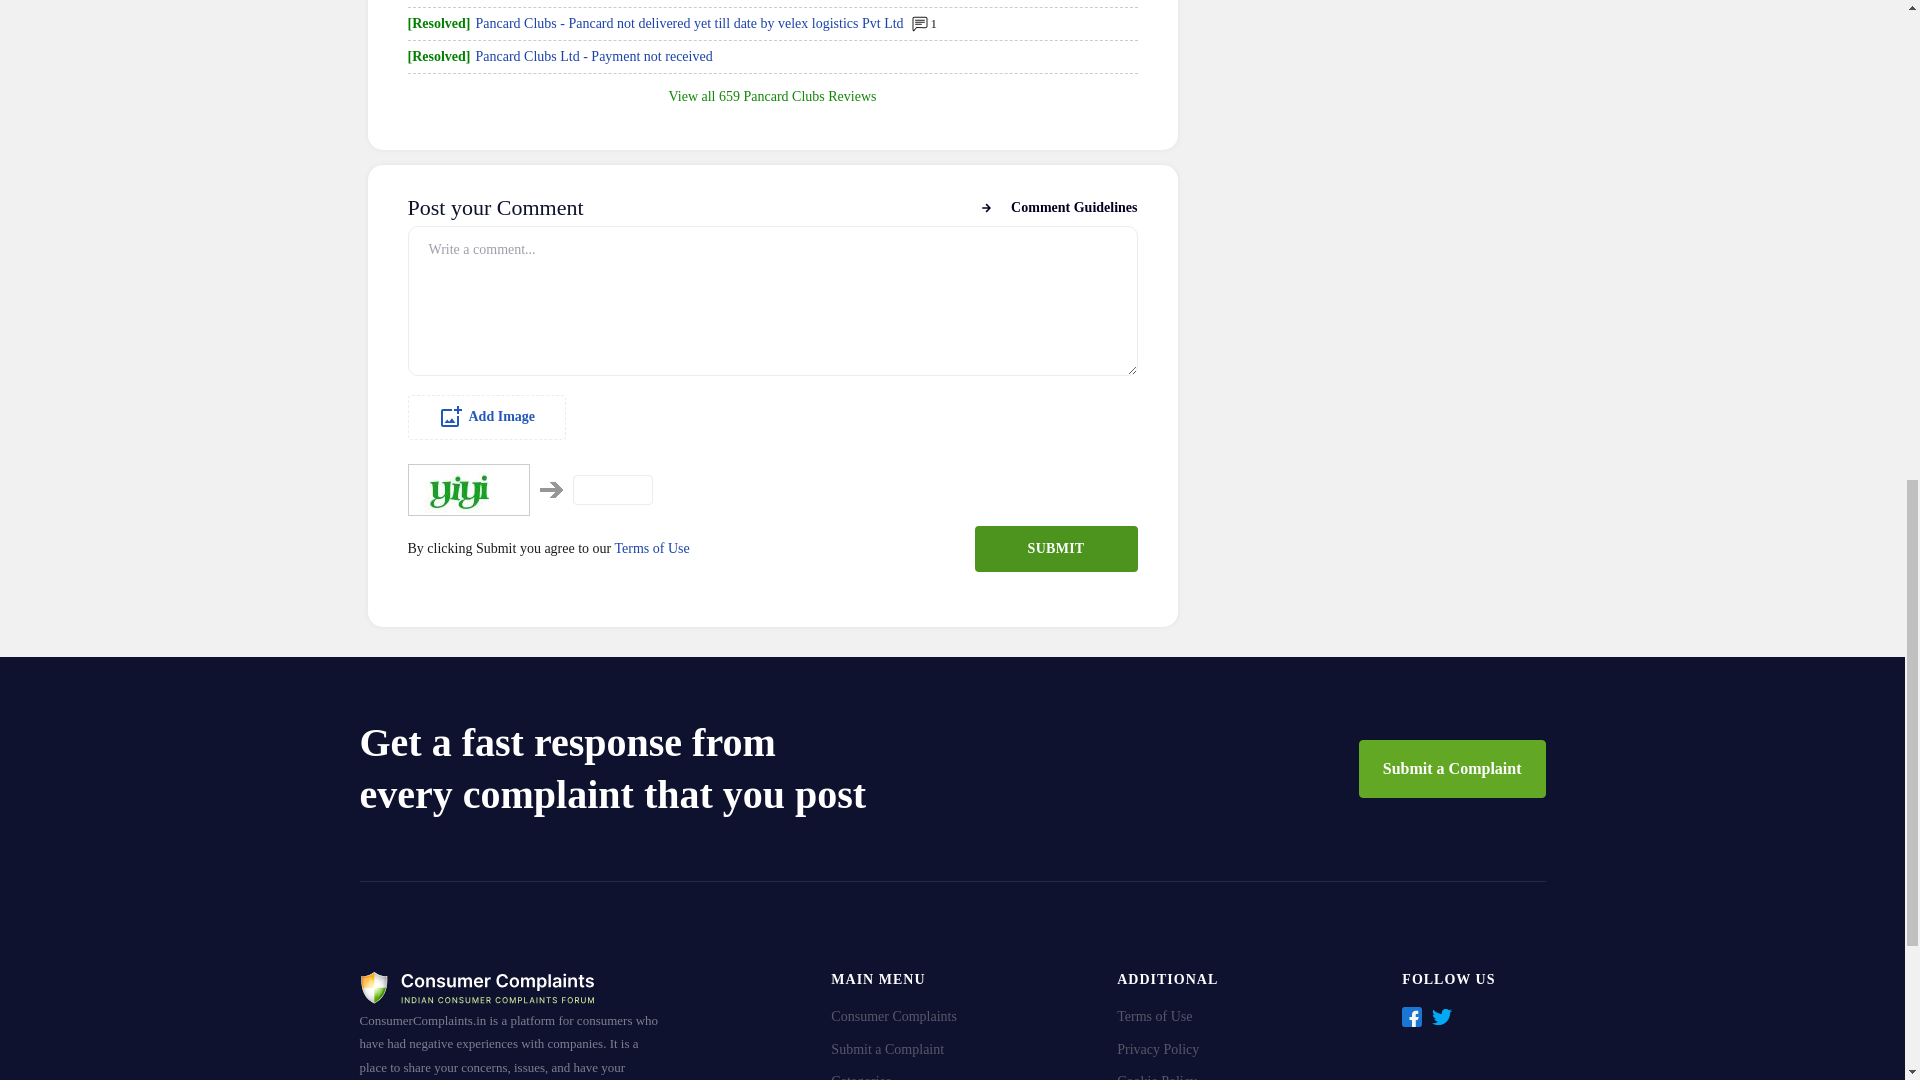 The image size is (1920, 1080). Describe the element at coordinates (652, 548) in the screenshot. I see `Terms of Use` at that location.